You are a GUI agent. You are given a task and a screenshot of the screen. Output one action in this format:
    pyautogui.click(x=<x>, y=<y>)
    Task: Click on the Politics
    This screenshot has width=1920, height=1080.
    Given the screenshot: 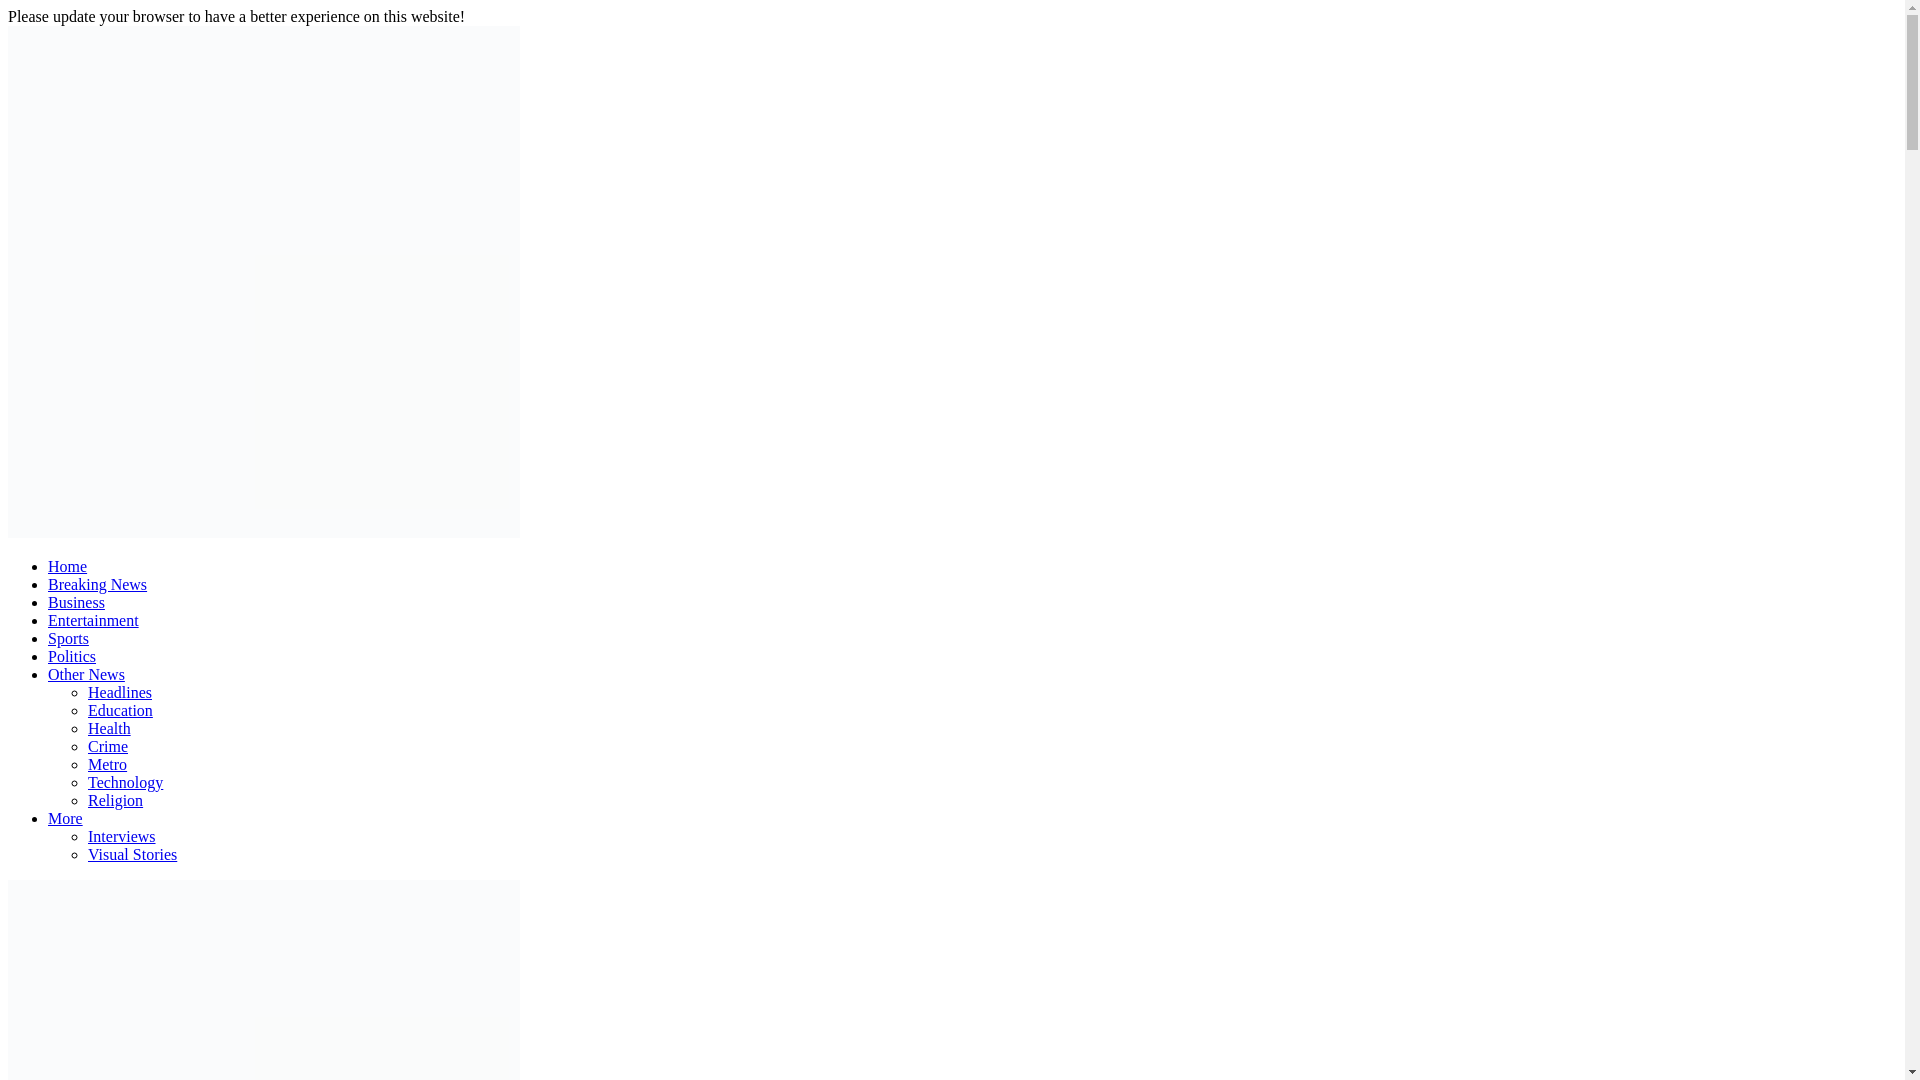 What is the action you would take?
    pyautogui.click(x=72, y=656)
    